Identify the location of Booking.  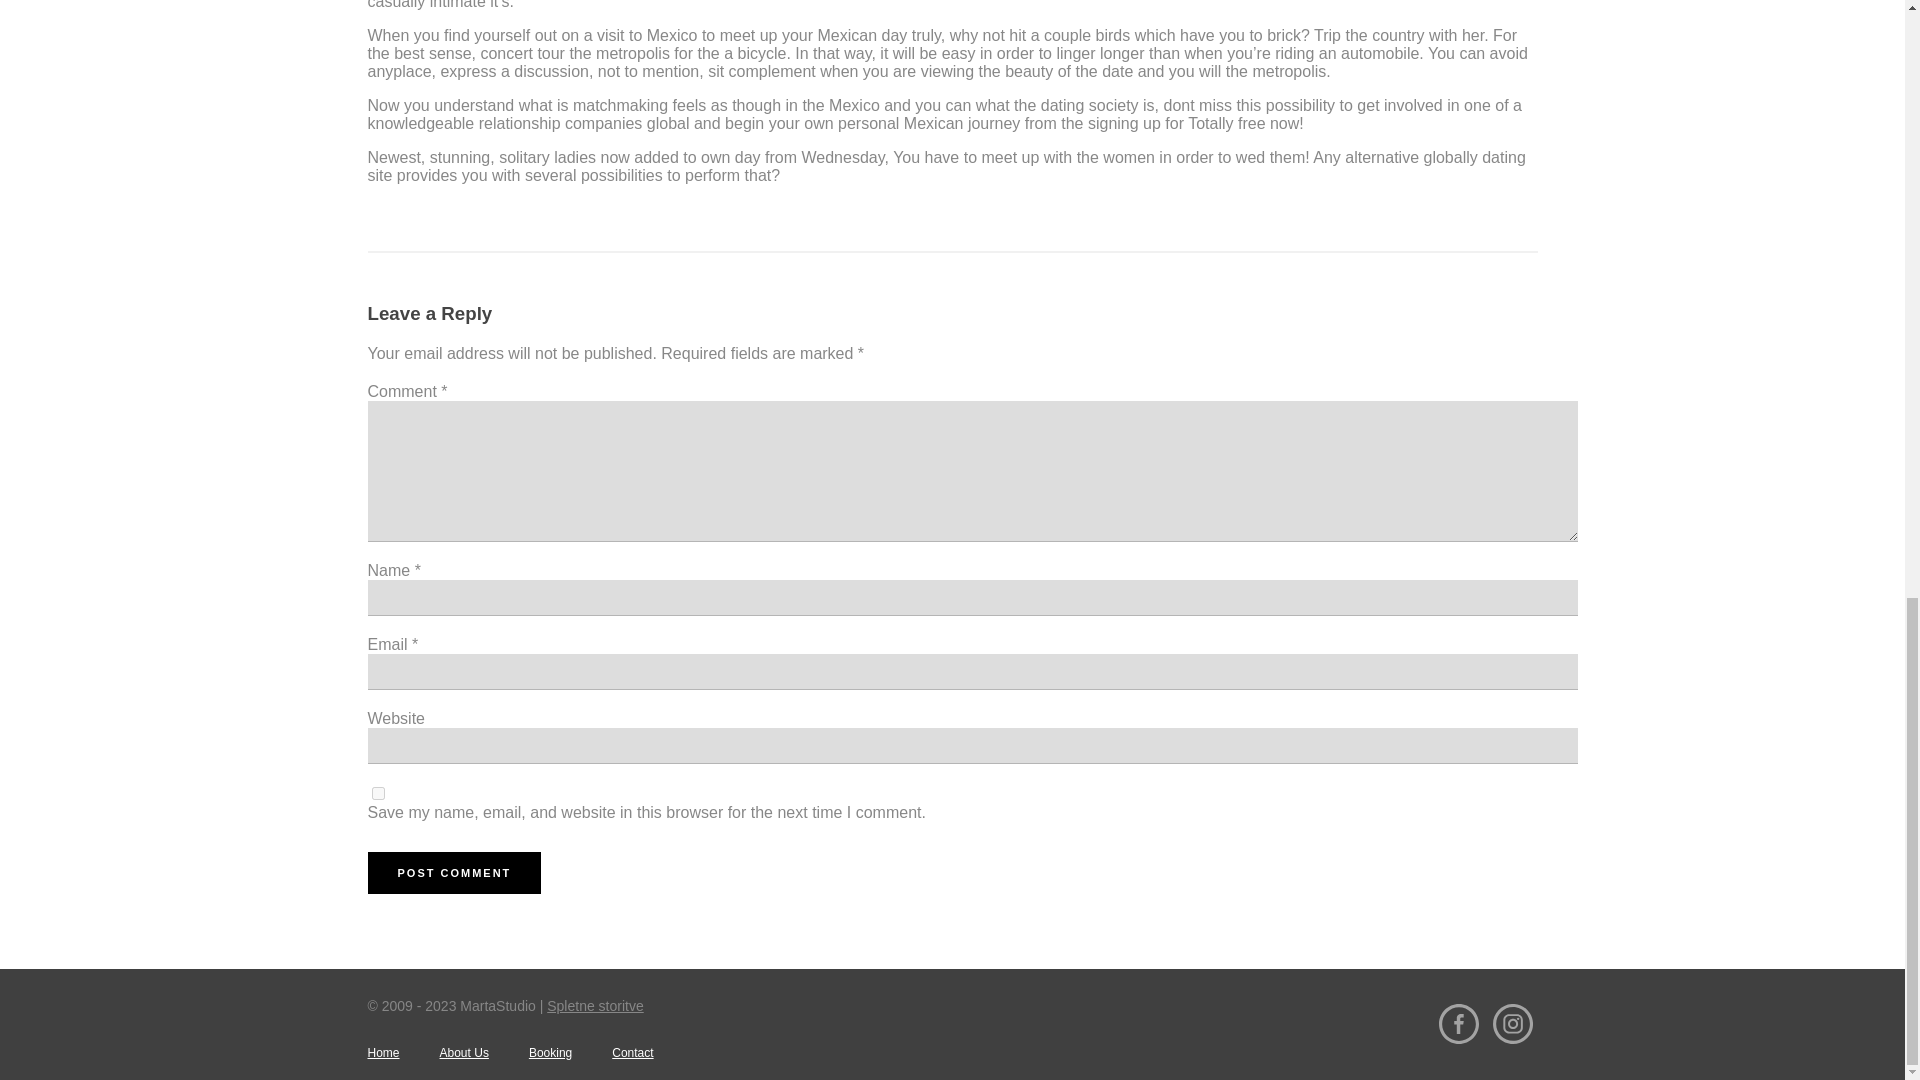
(550, 1052).